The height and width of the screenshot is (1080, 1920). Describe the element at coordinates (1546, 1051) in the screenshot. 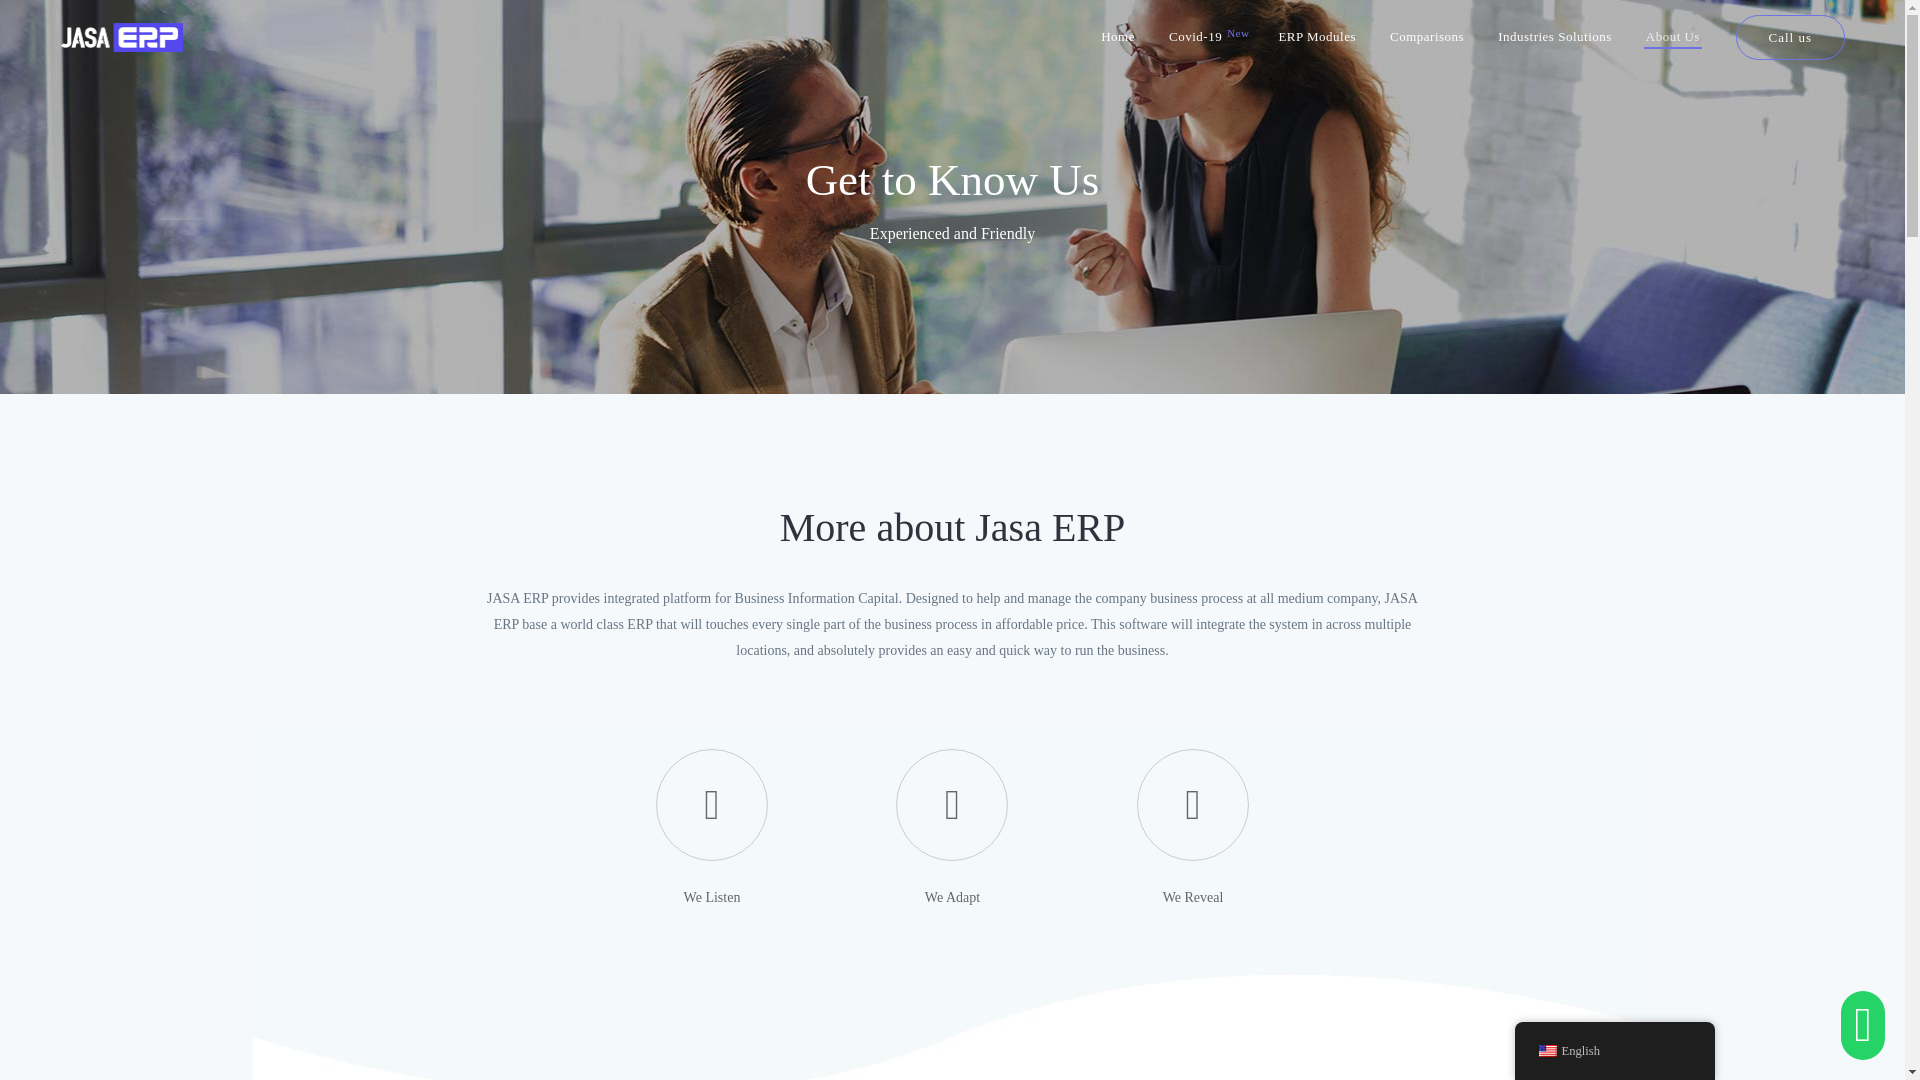

I see `English` at that location.